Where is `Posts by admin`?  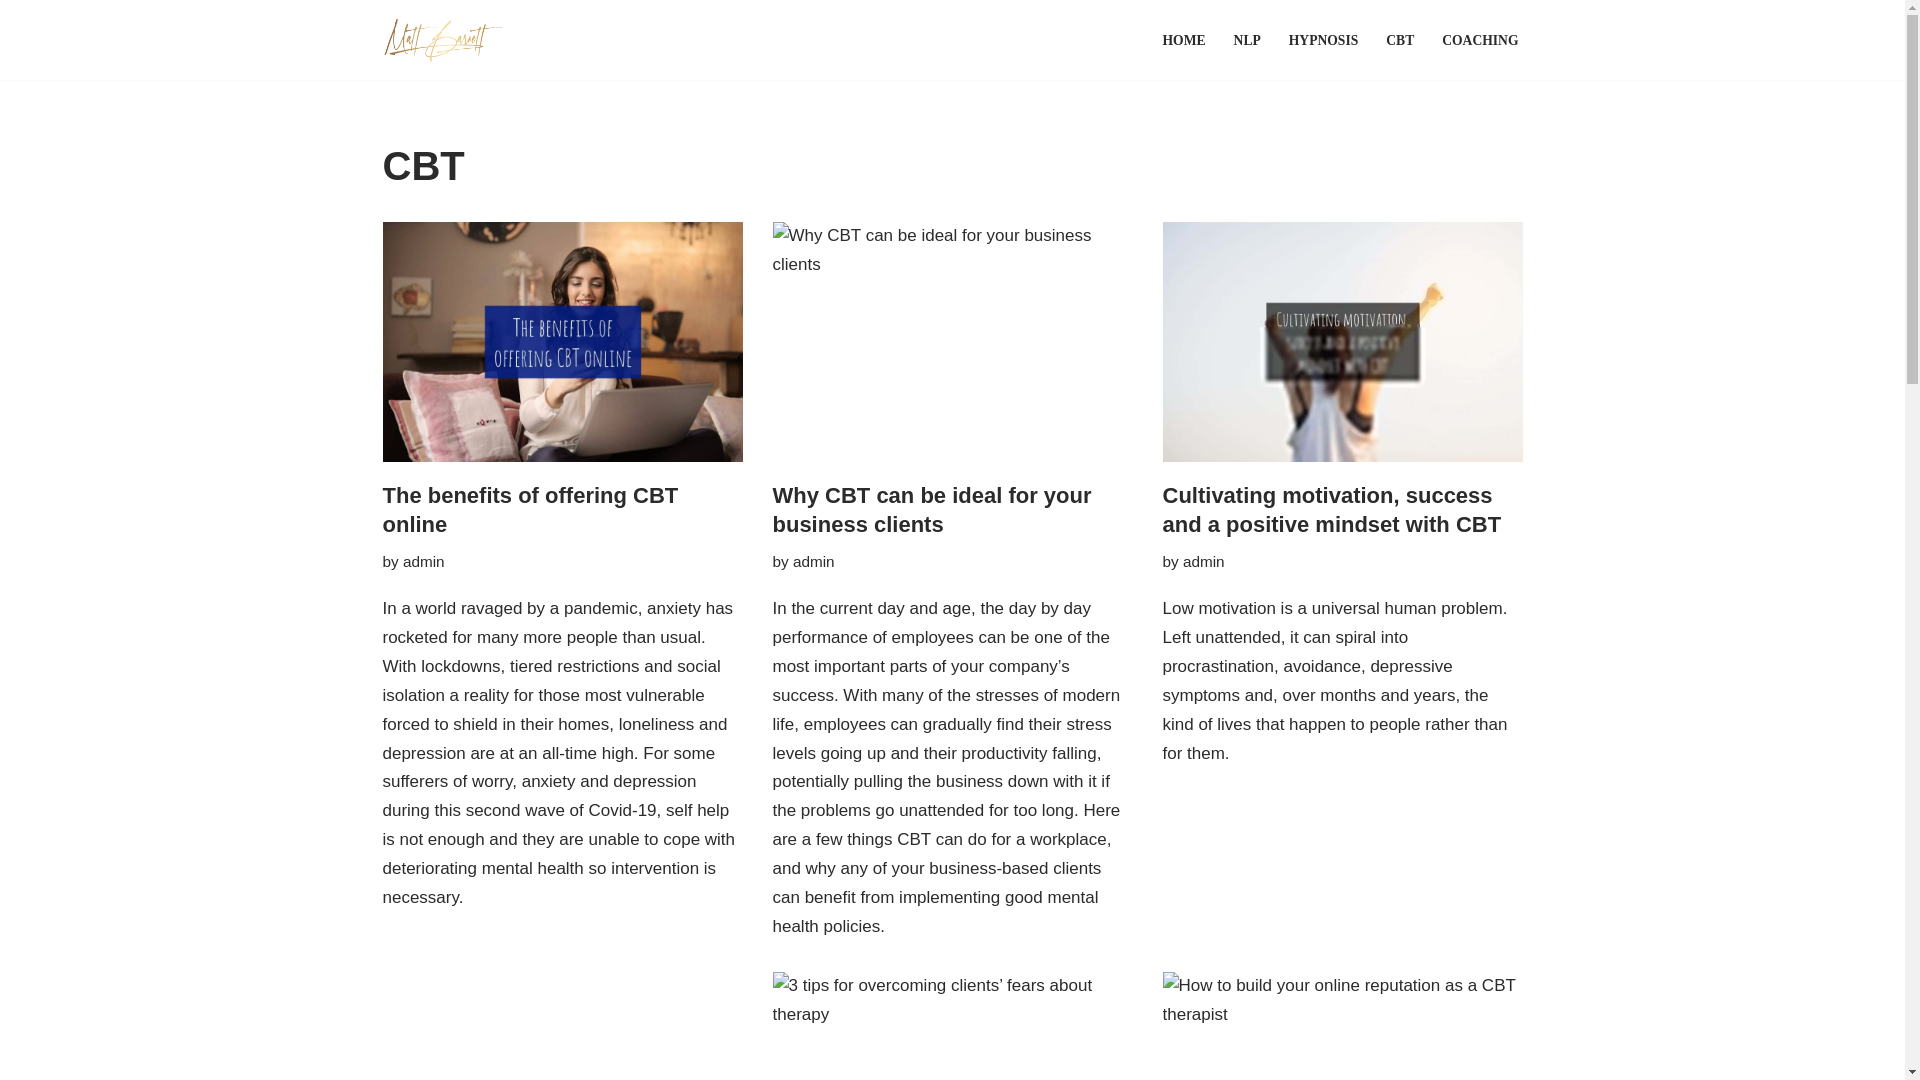
Posts by admin is located at coordinates (1203, 561).